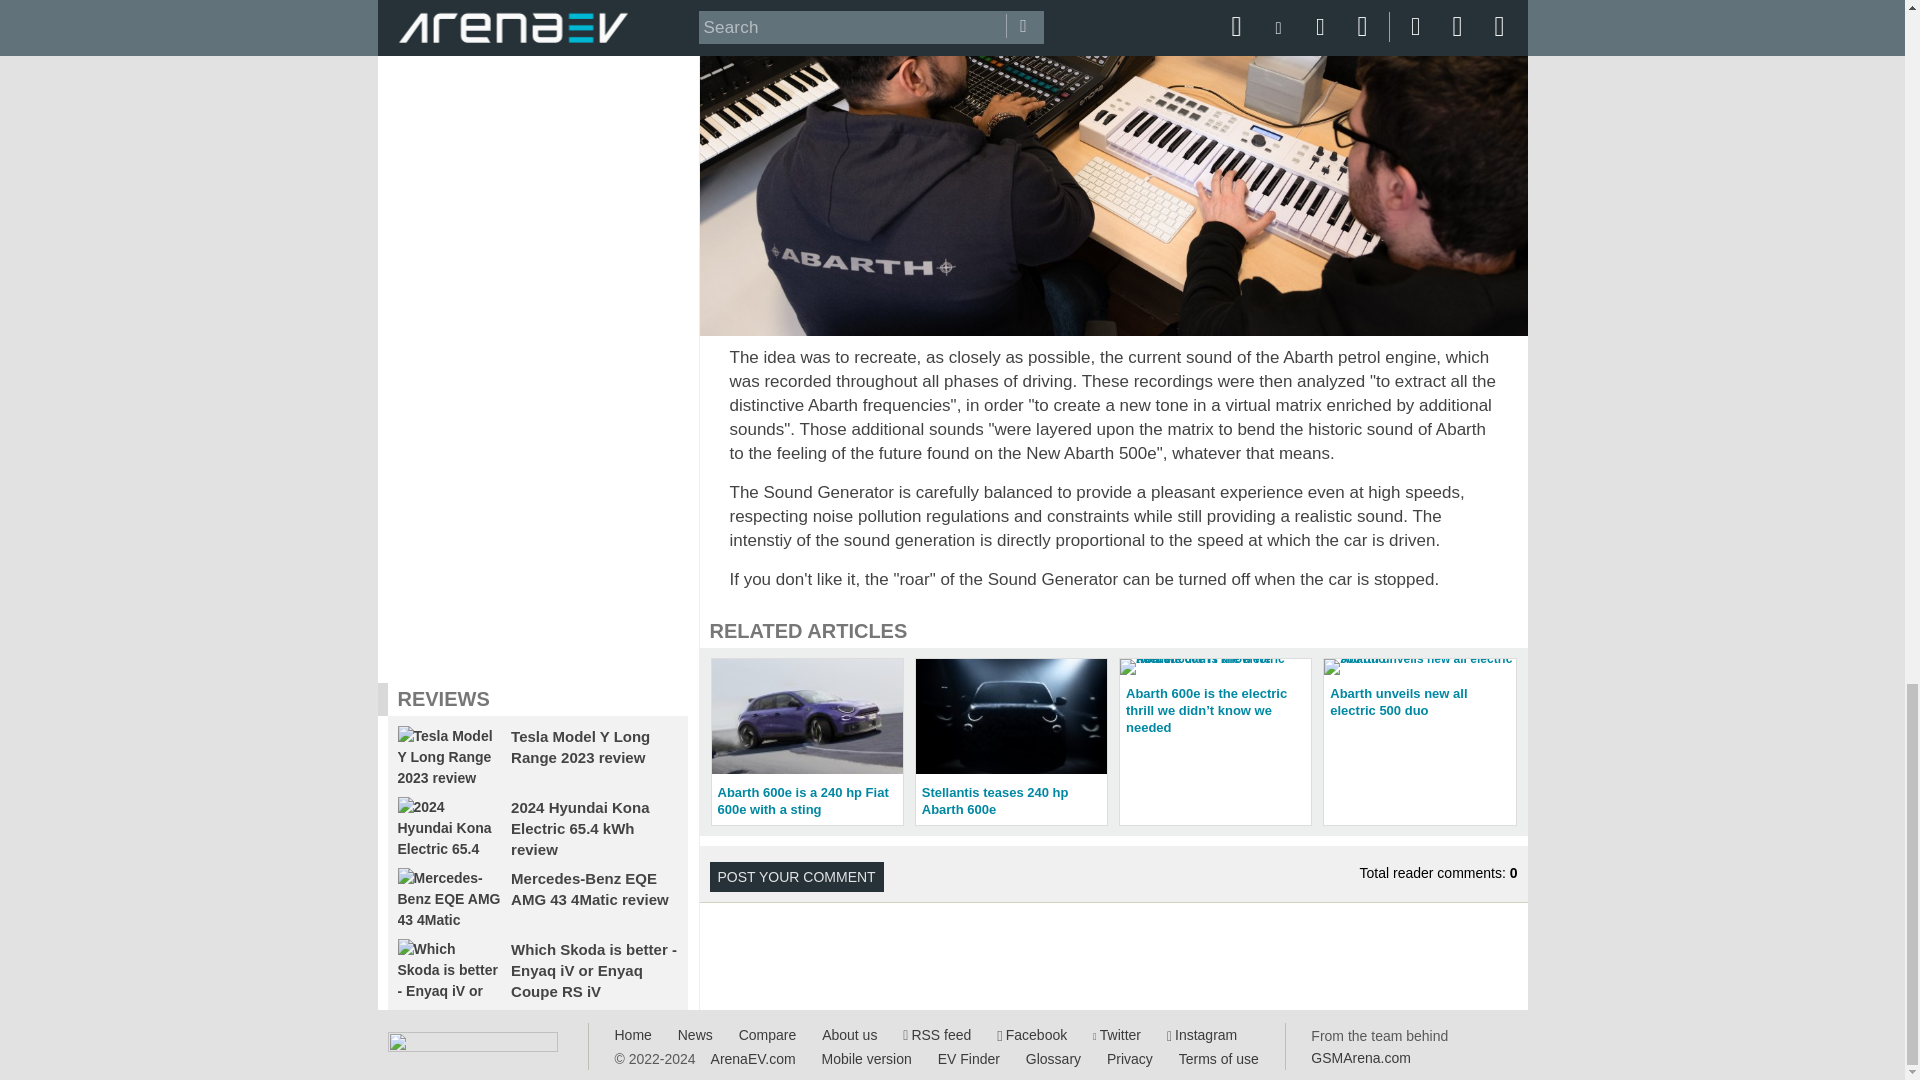 This screenshot has width=1920, height=1080. Describe the element at coordinates (1419, 692) in the screenshot. I see `Abarth unveils new all electric 500 duo` at that location.